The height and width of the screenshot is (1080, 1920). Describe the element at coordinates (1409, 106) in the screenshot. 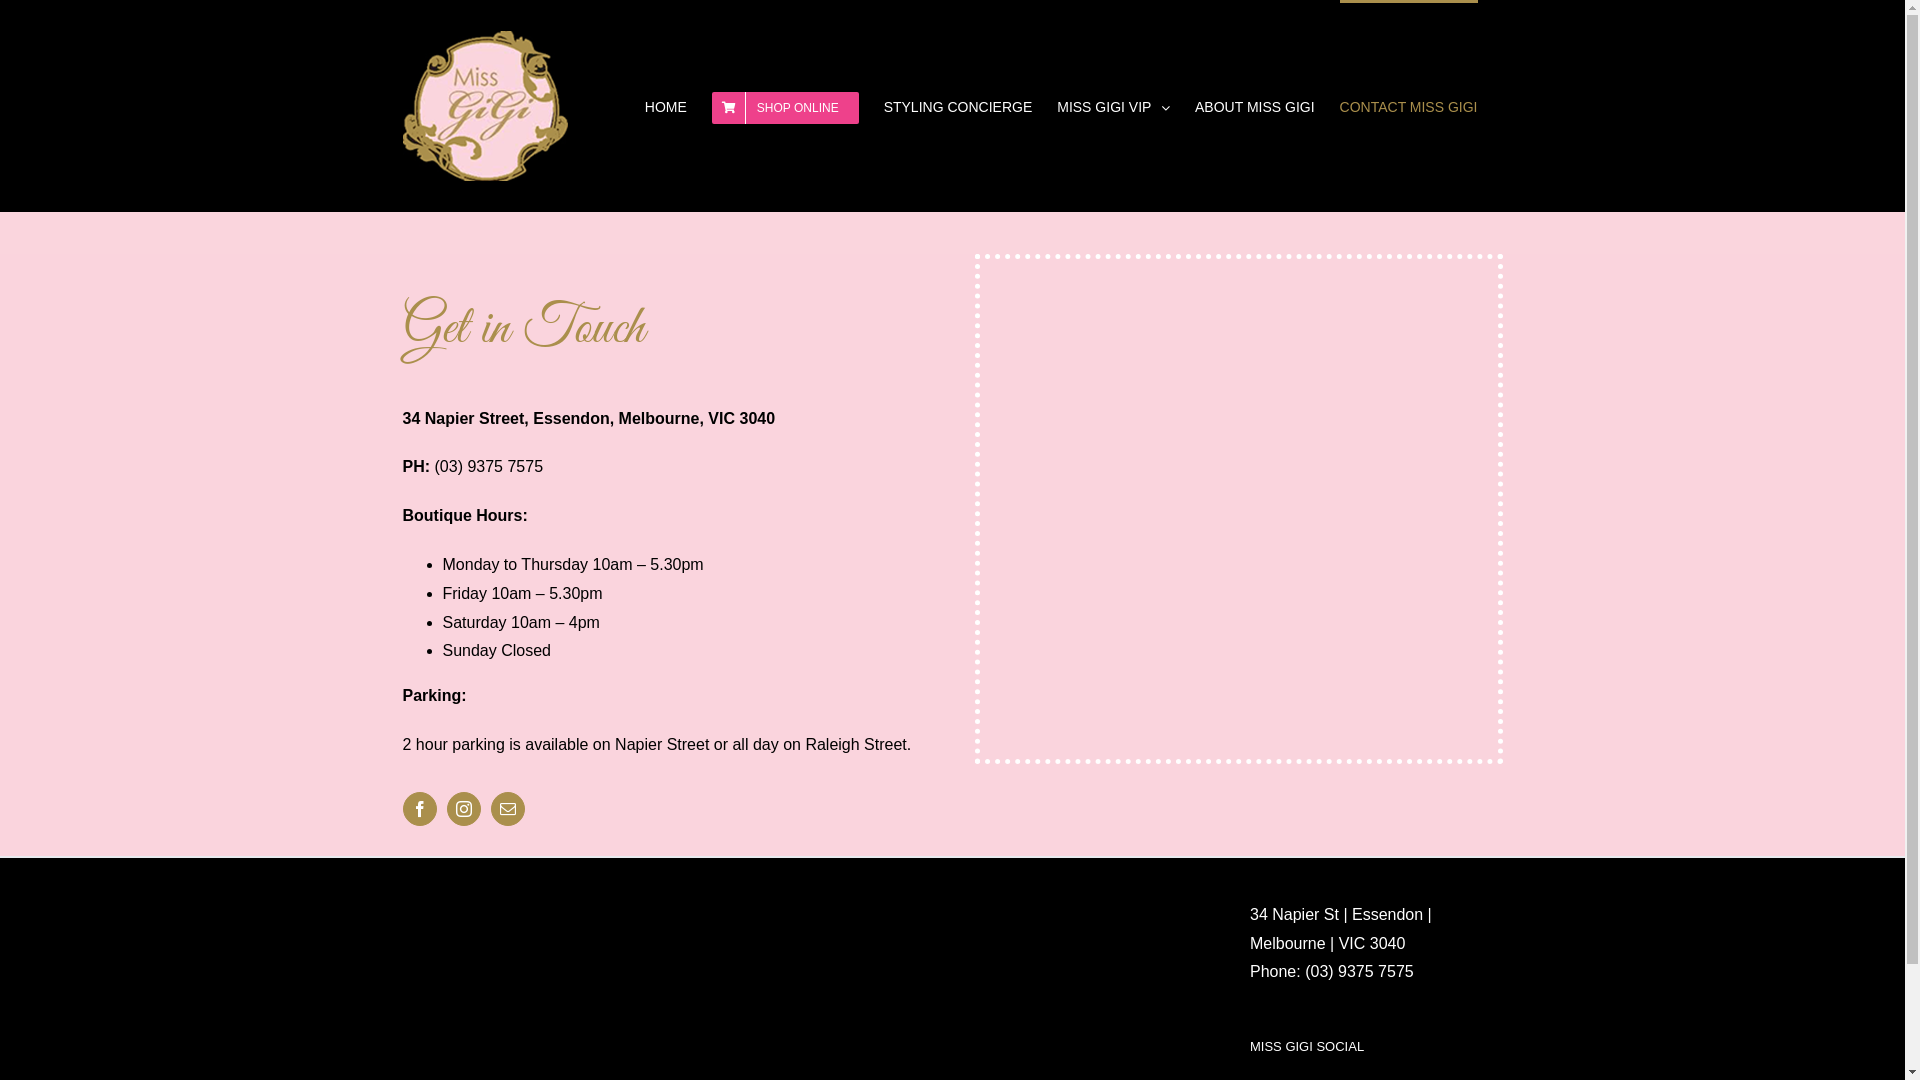

I see `CONTACT MISS GIGI` at that location.